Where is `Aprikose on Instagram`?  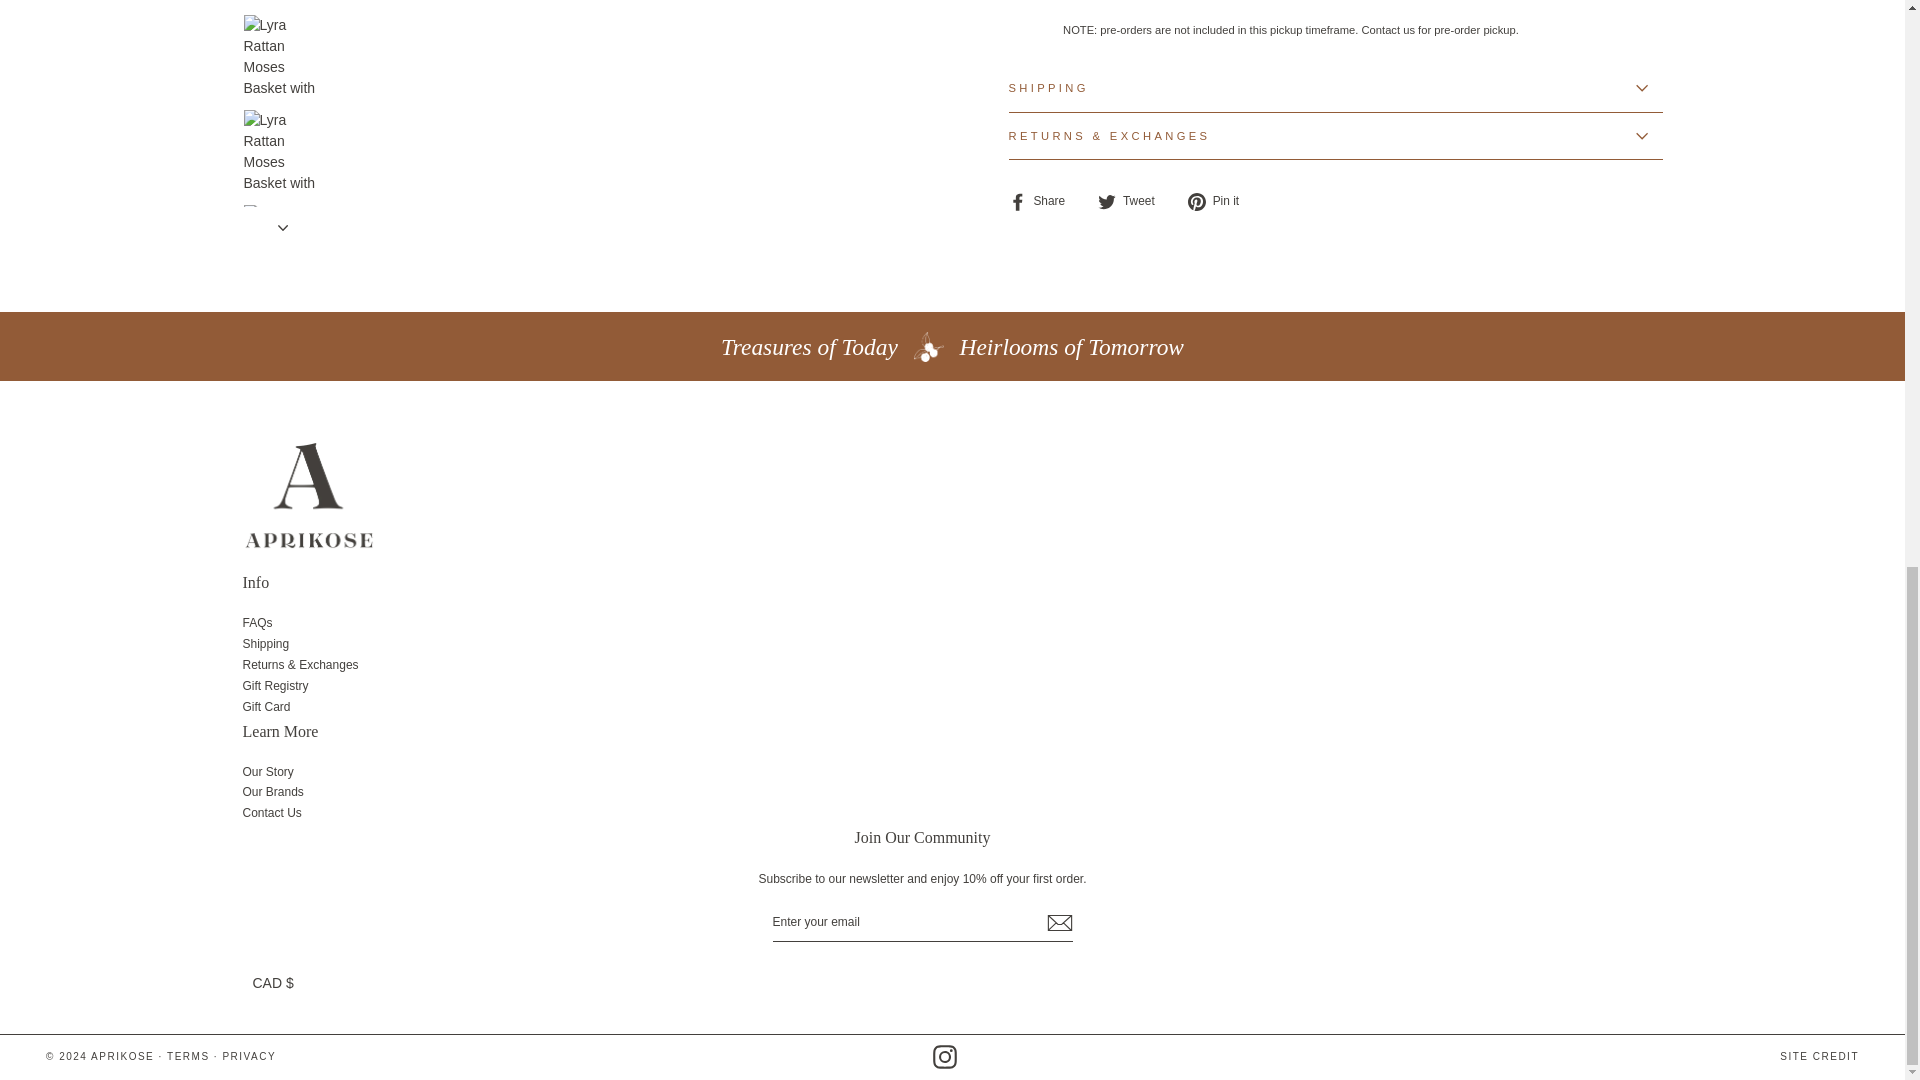 Aprikose on Instagram is located at coordinates (944, 1058).